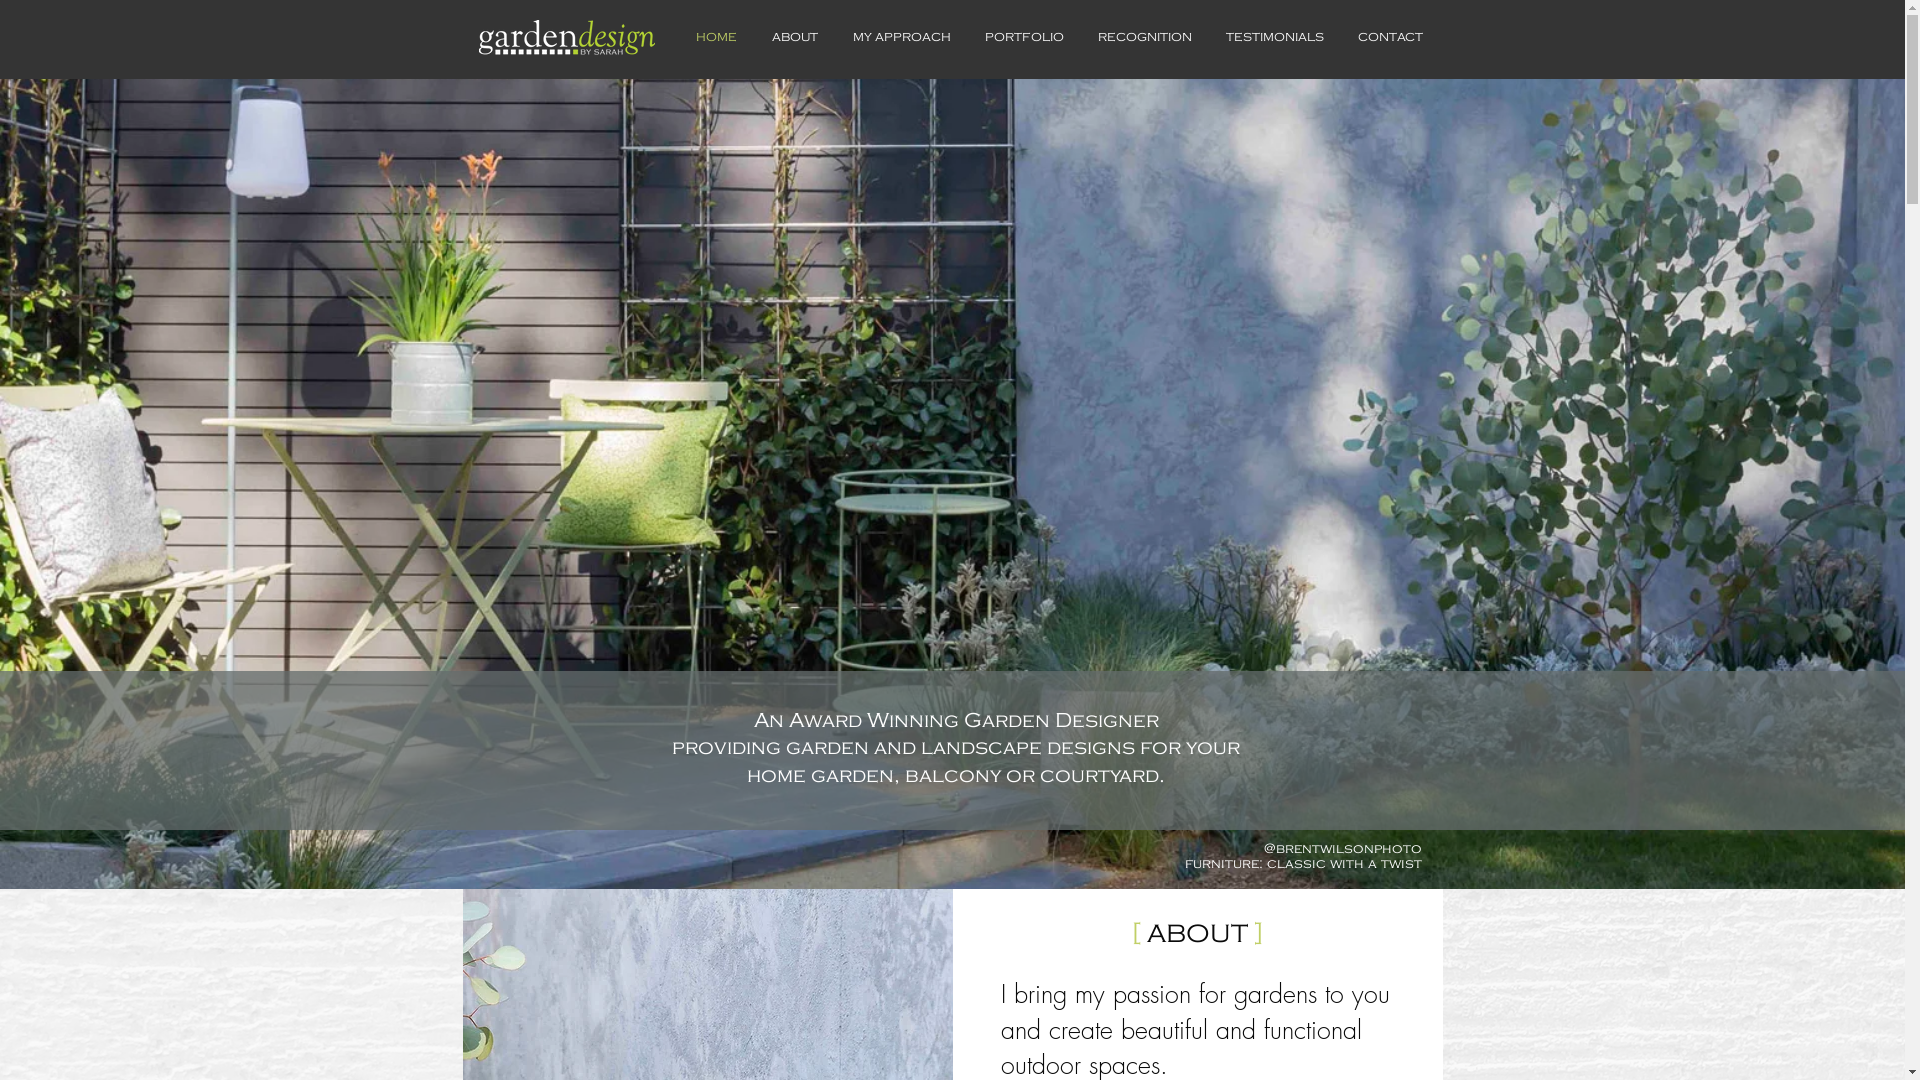 The image size is (1920, 1080). What do you see at coordinates (902, 38) in the screenshot?
I see `MY APPROACH` at bounding box center [902, 38].